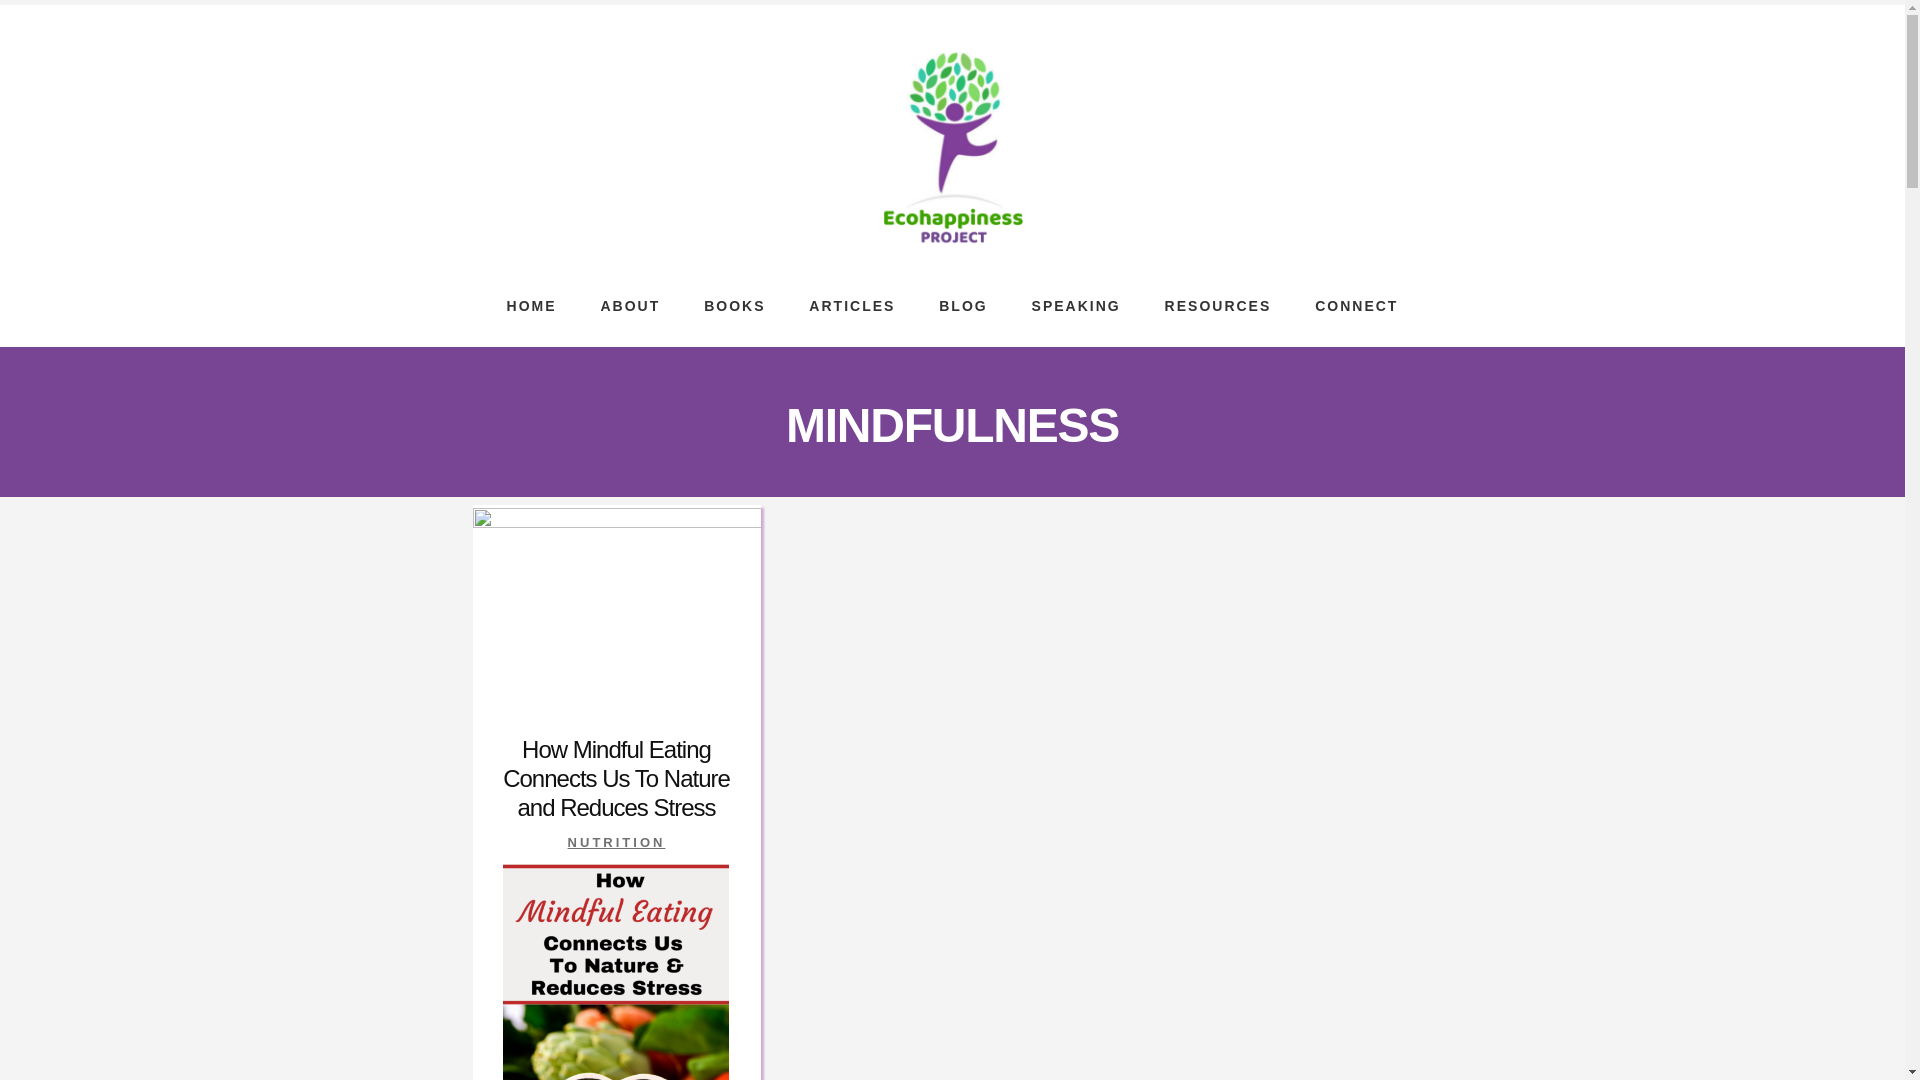  I want to click on HOME, so click(532, 300).